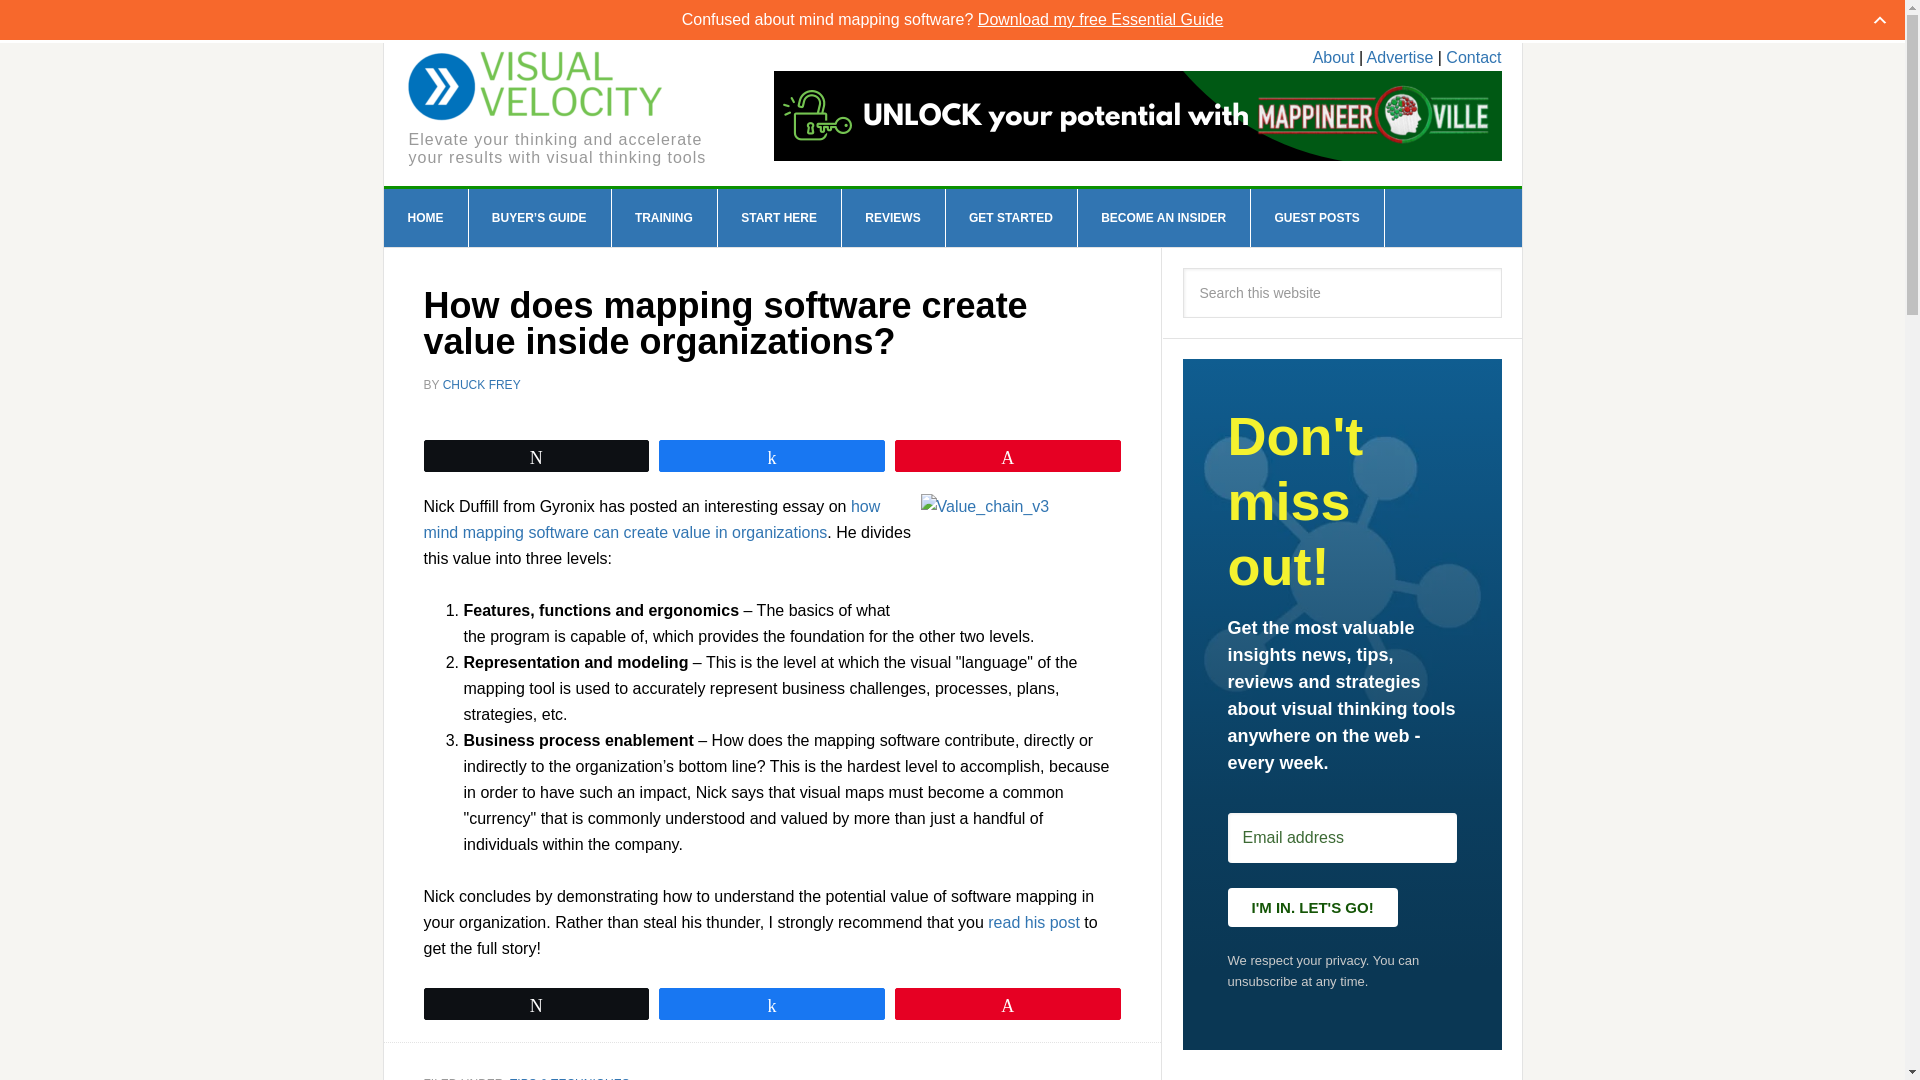  What do you see at coordinates (664, 218) in the screenshot?
I see `TRAINING` at bounding box center [664, 218].